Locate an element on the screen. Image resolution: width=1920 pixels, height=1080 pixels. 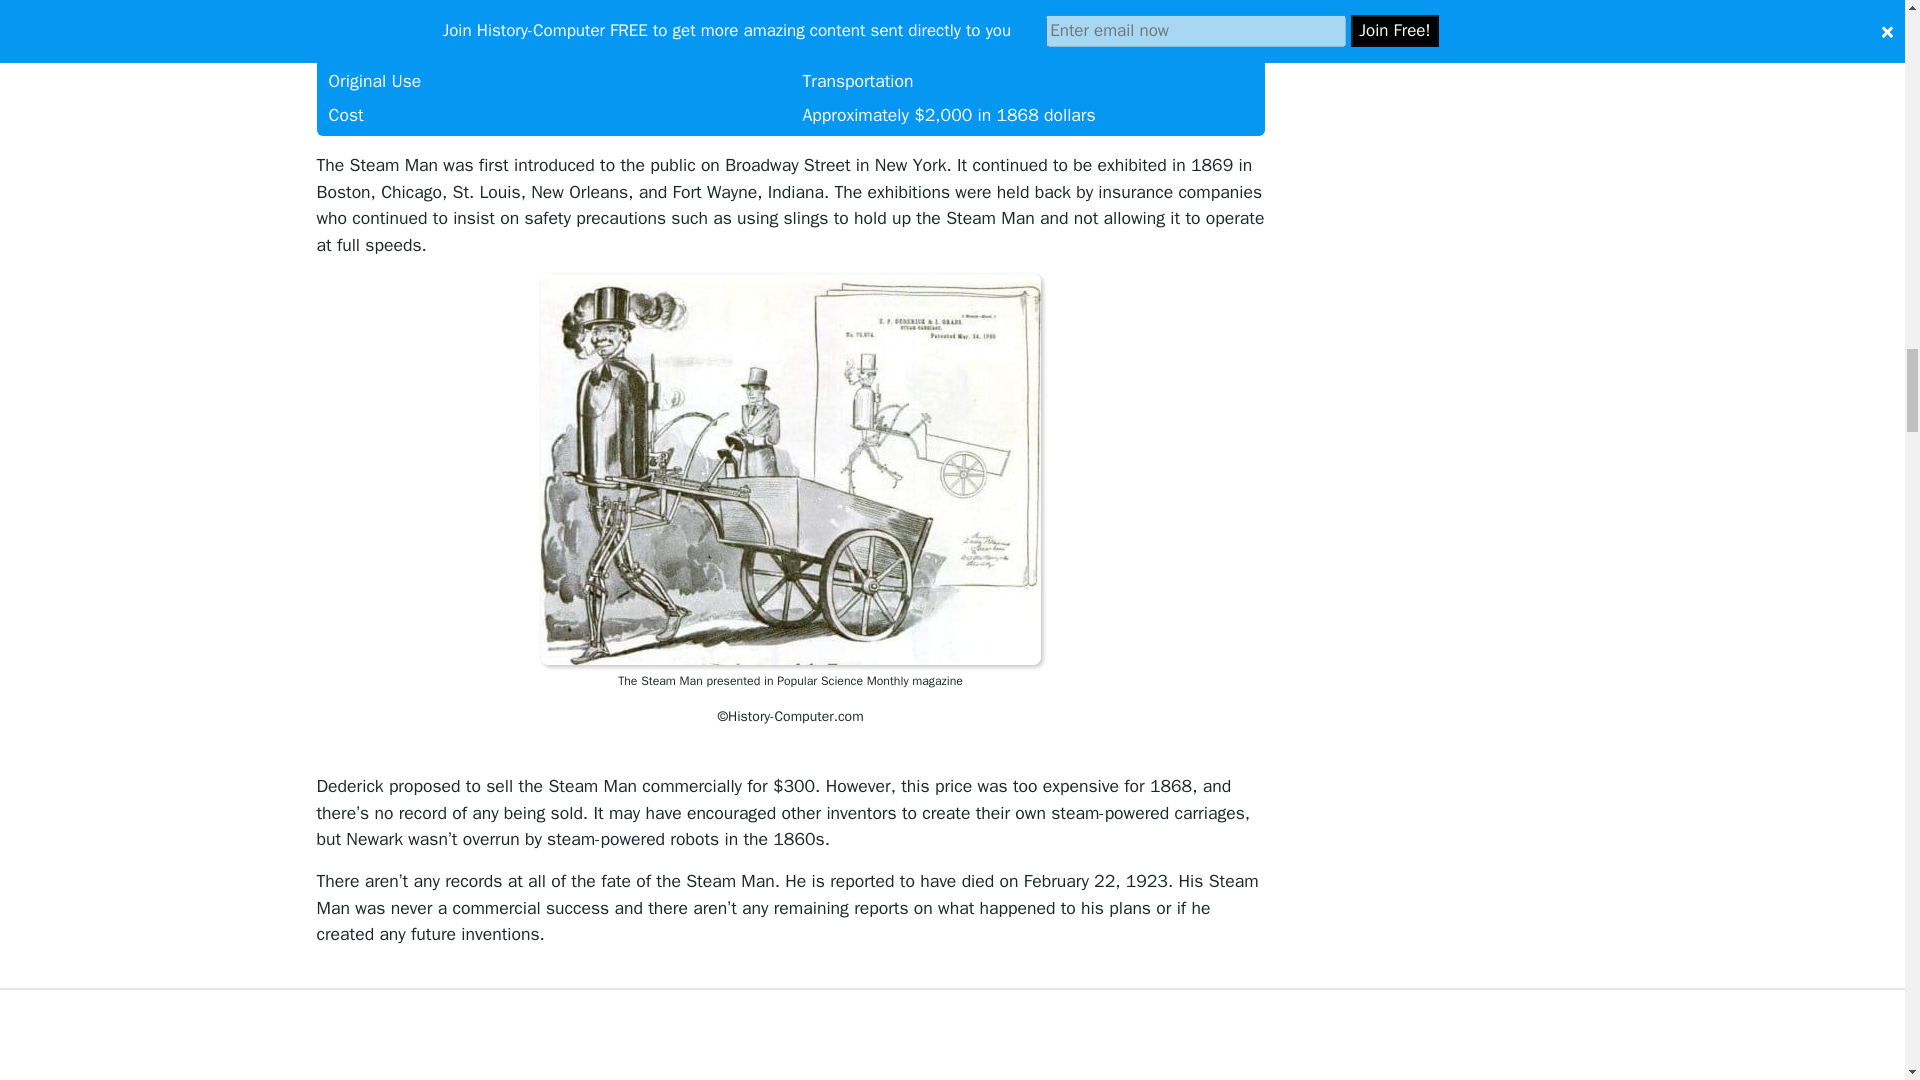
Quick Facts is located at coordinates (790, 68).